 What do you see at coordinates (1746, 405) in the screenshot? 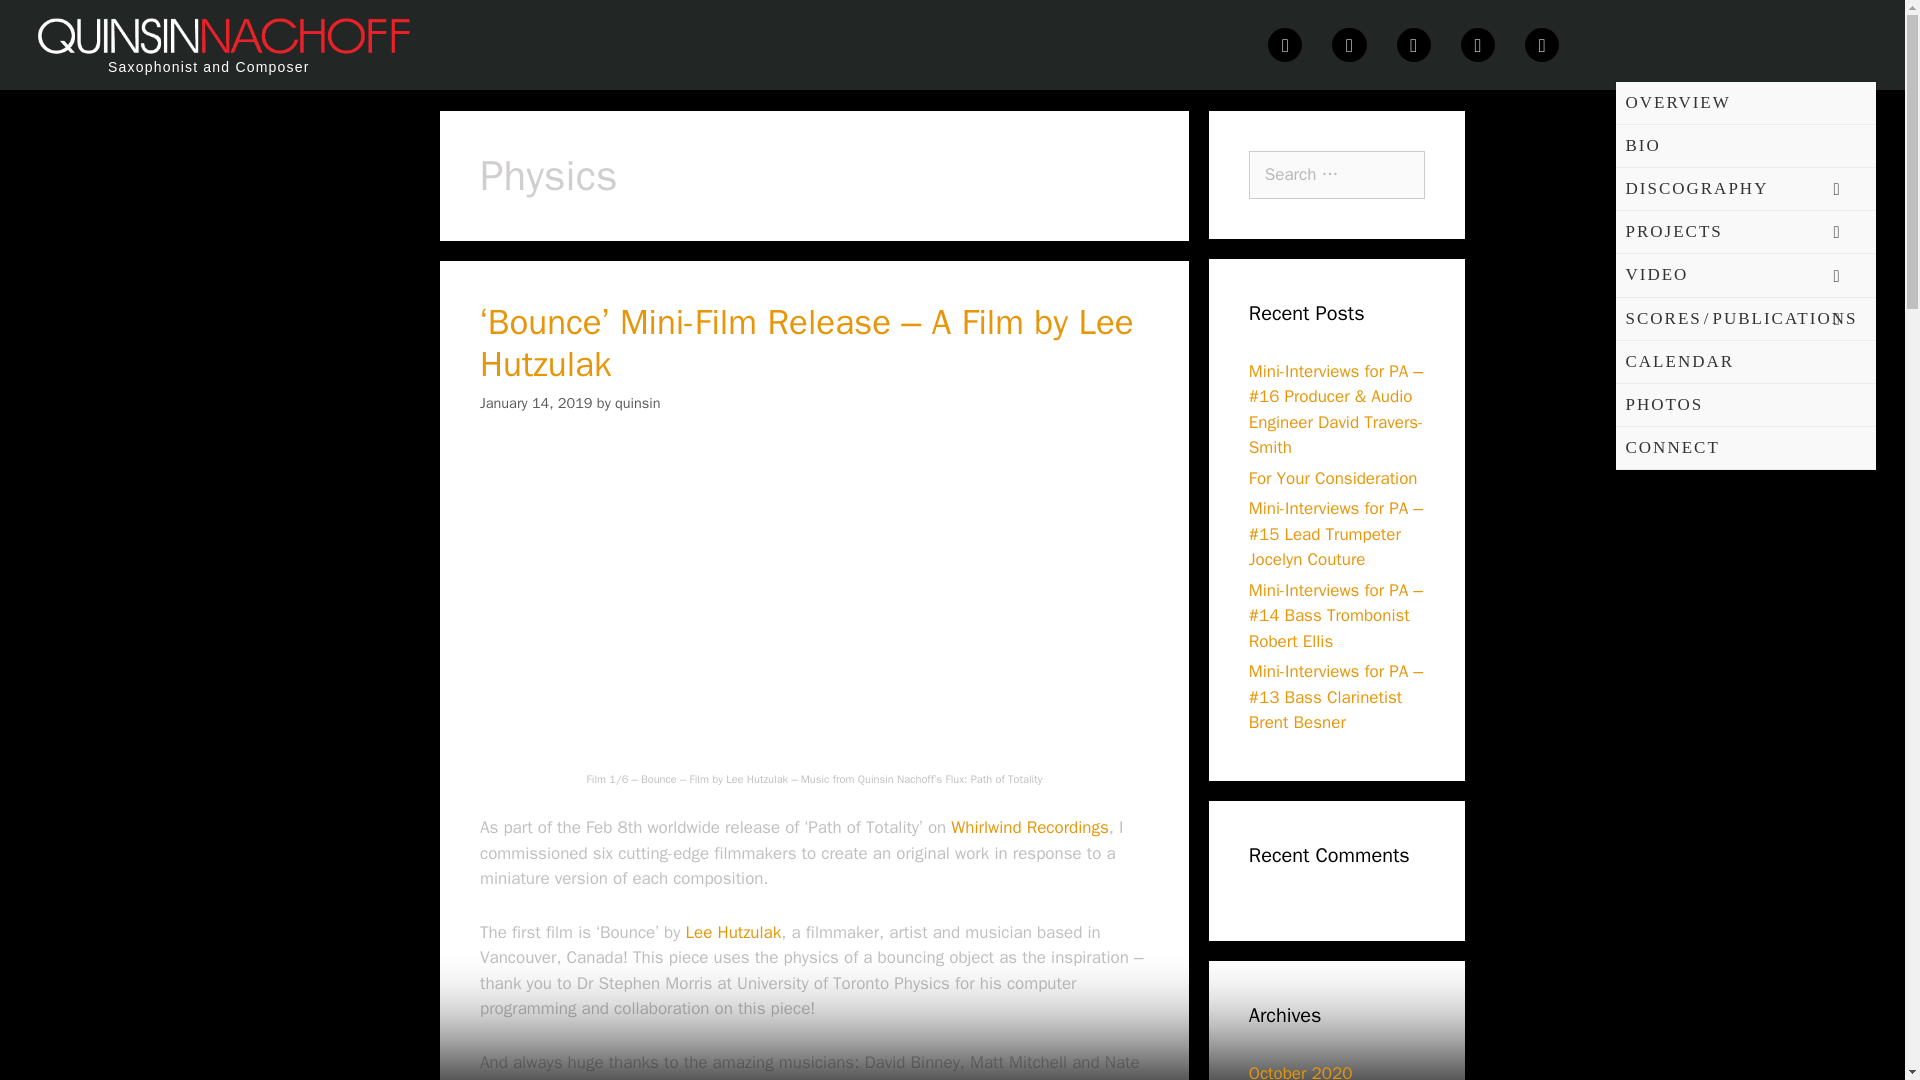
I see `PHOTOS` at bounding box center [1746, 405].